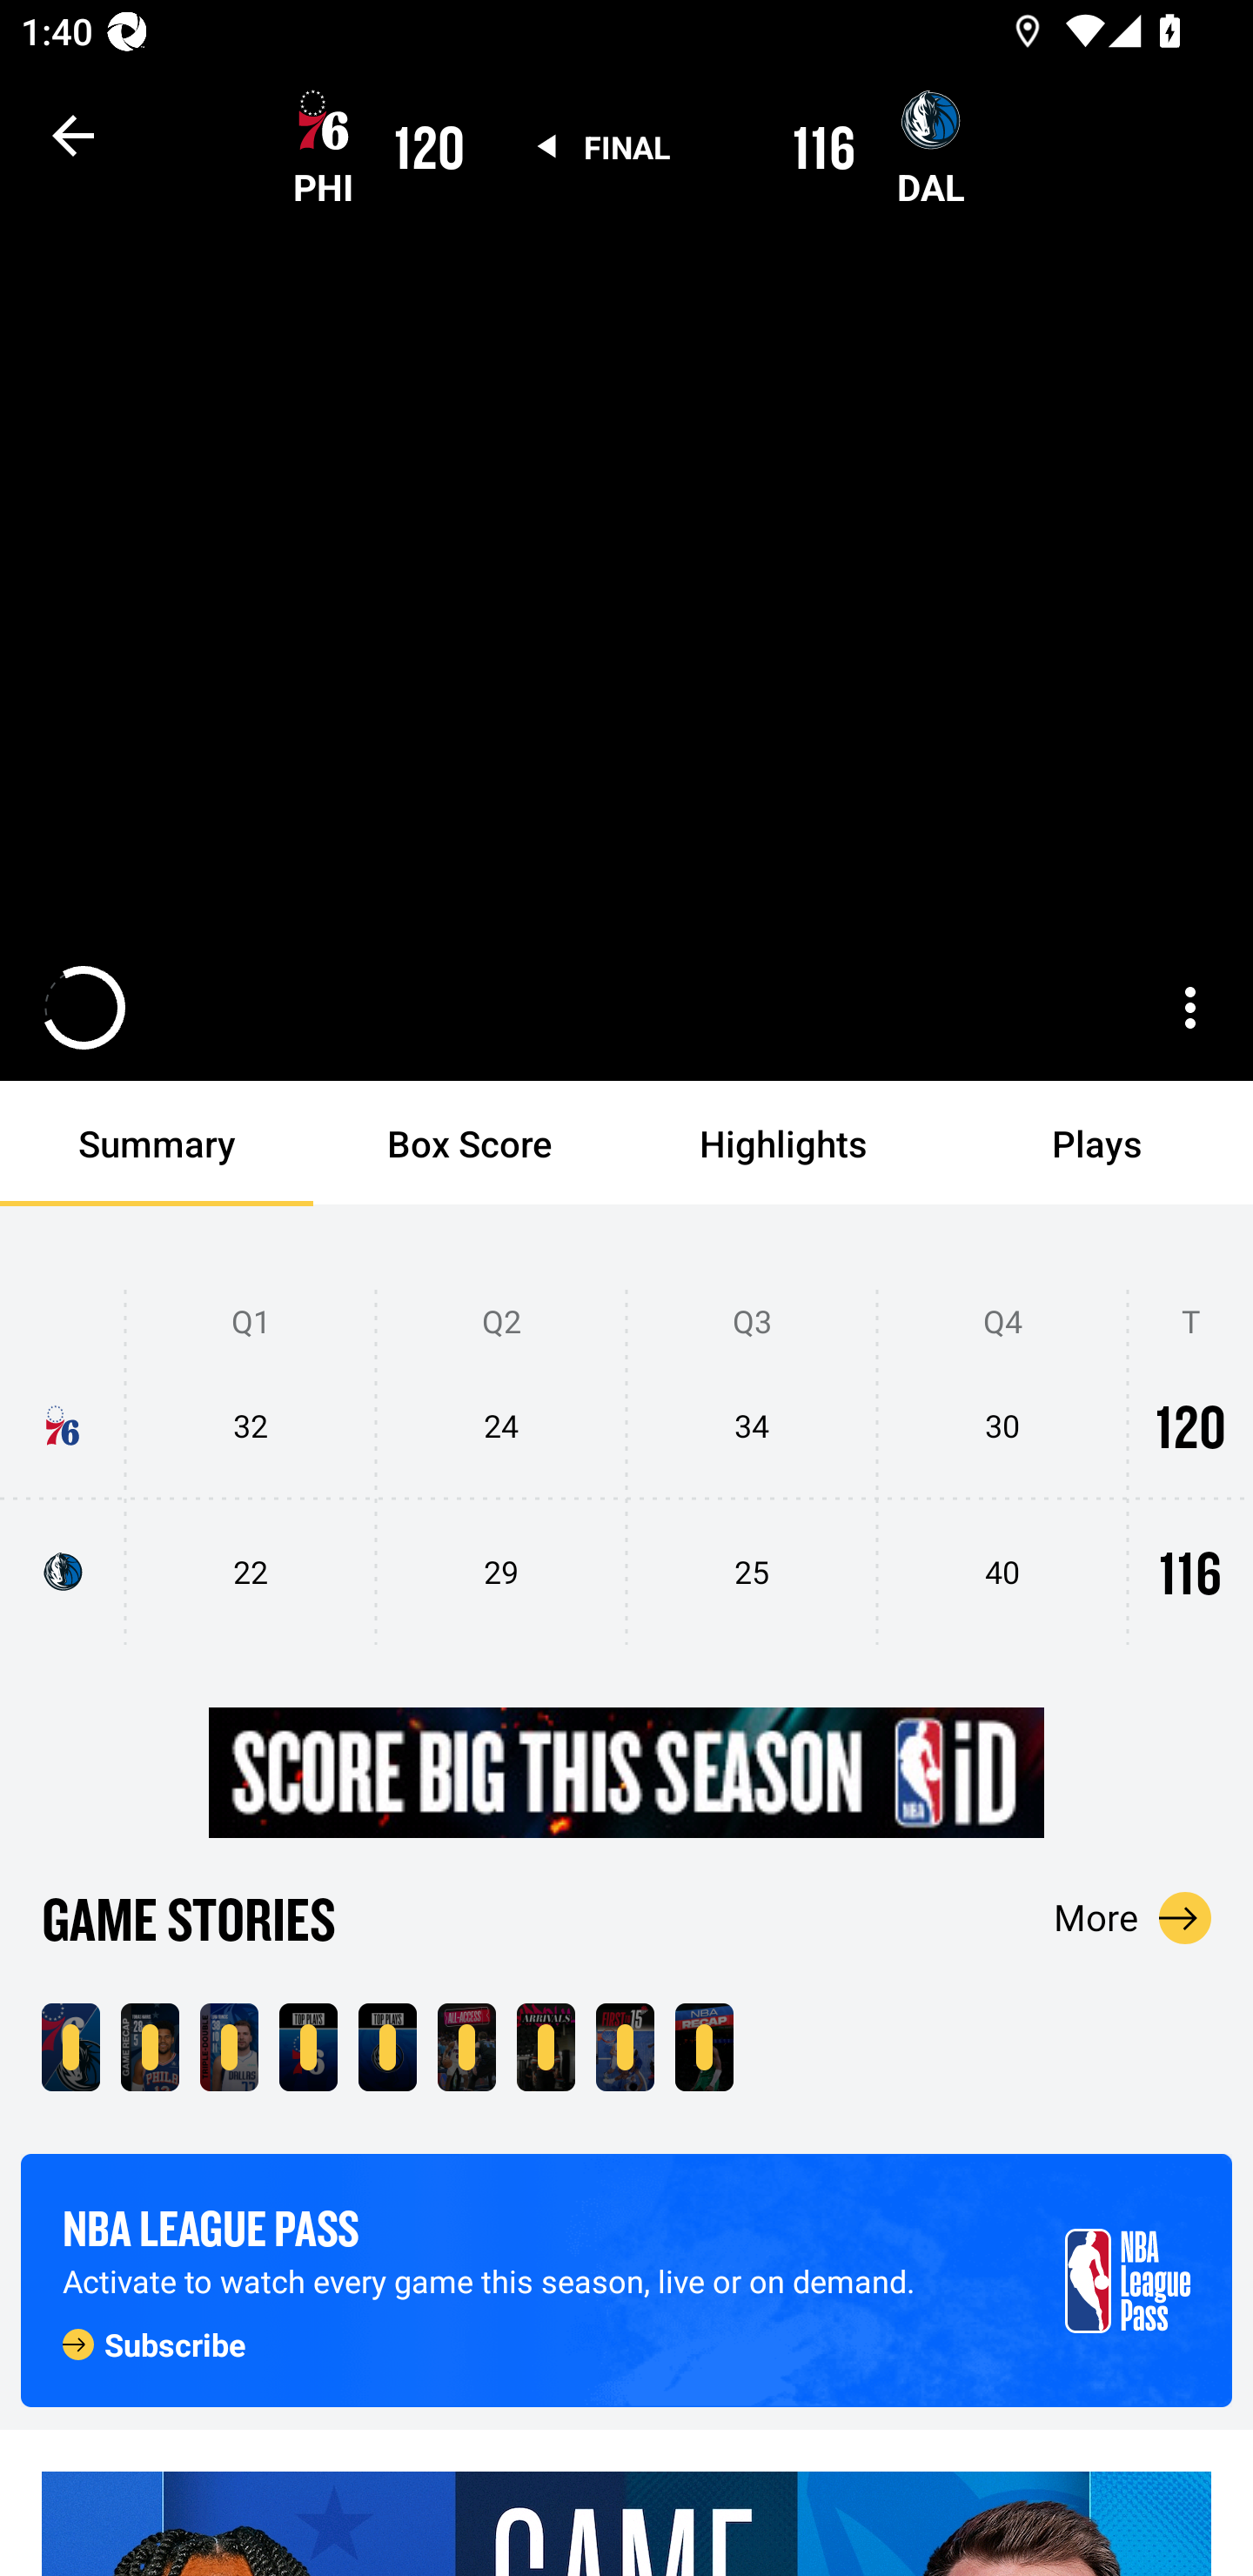 This screenshot has width=1253, height=2576. I want to click on More, so click(1133, 1917).